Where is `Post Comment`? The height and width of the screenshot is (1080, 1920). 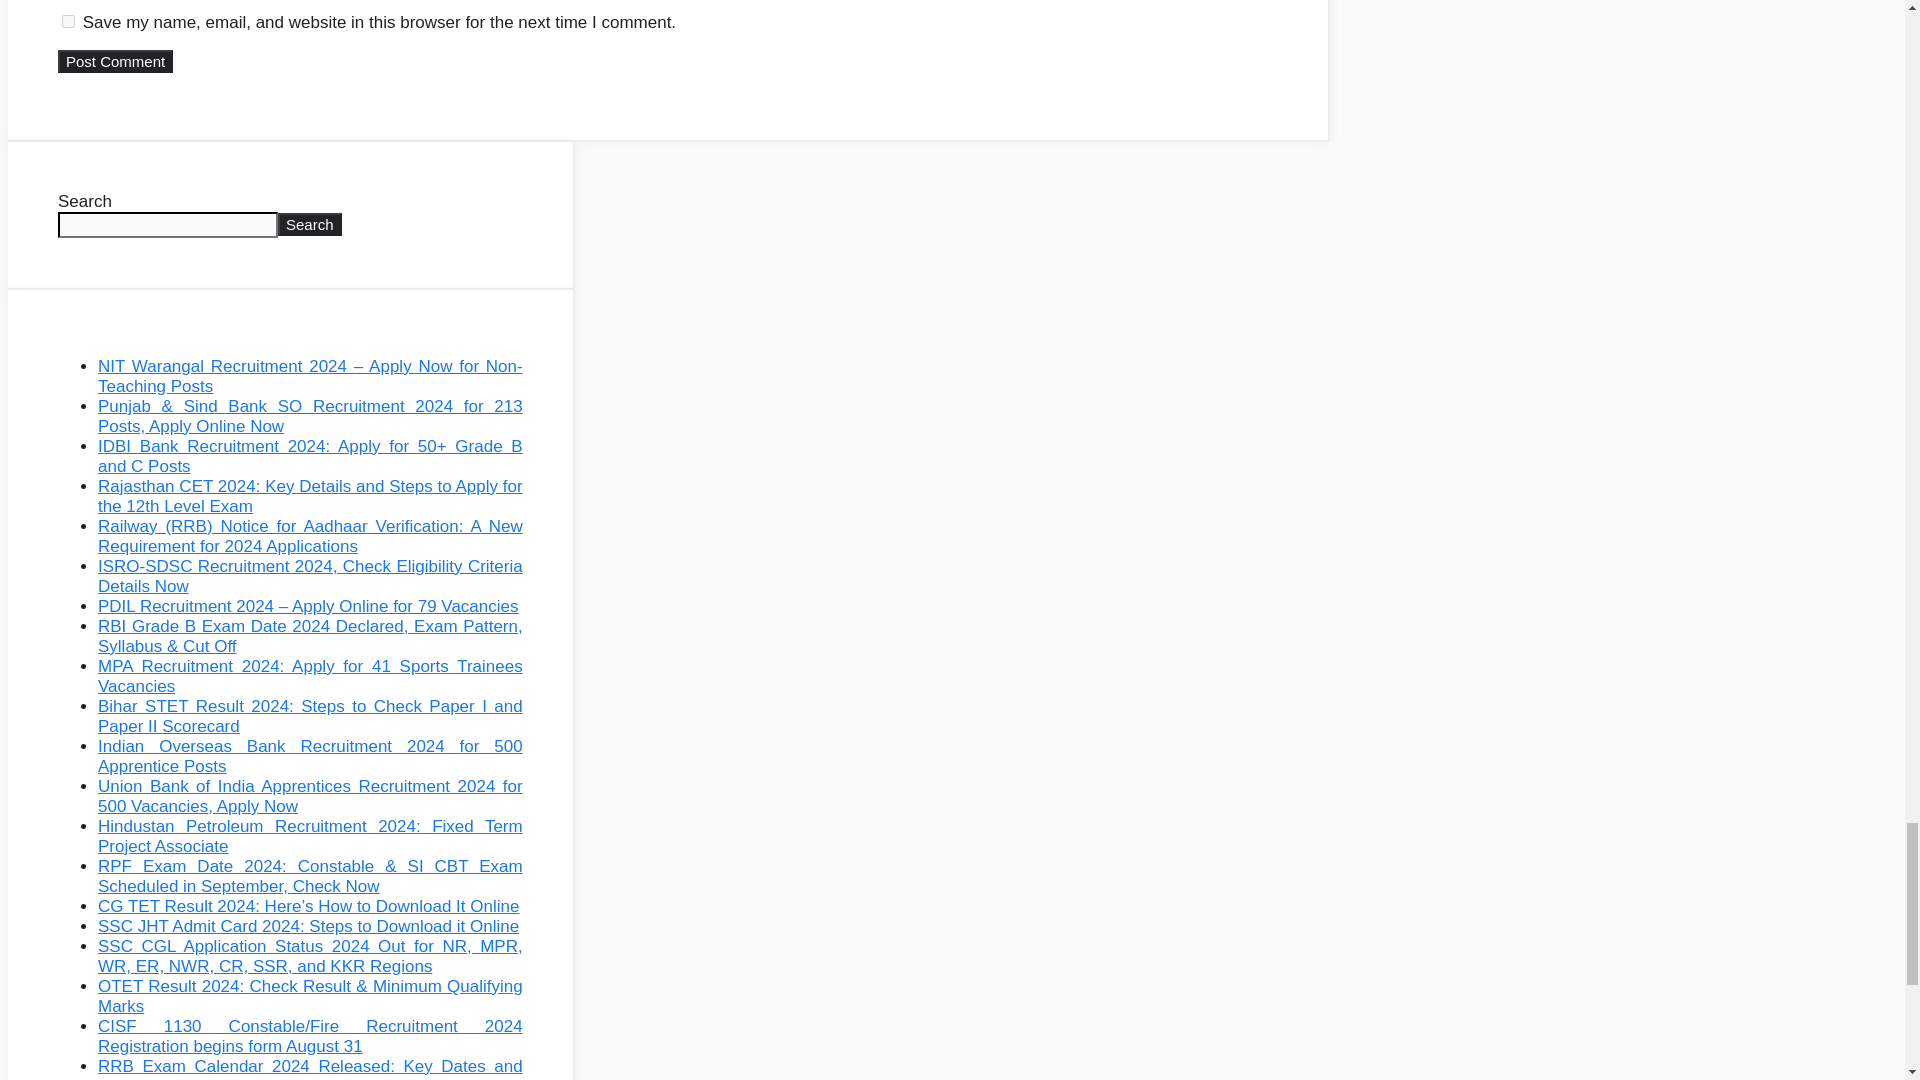 Post Comment is located at coordinates (114, 61).